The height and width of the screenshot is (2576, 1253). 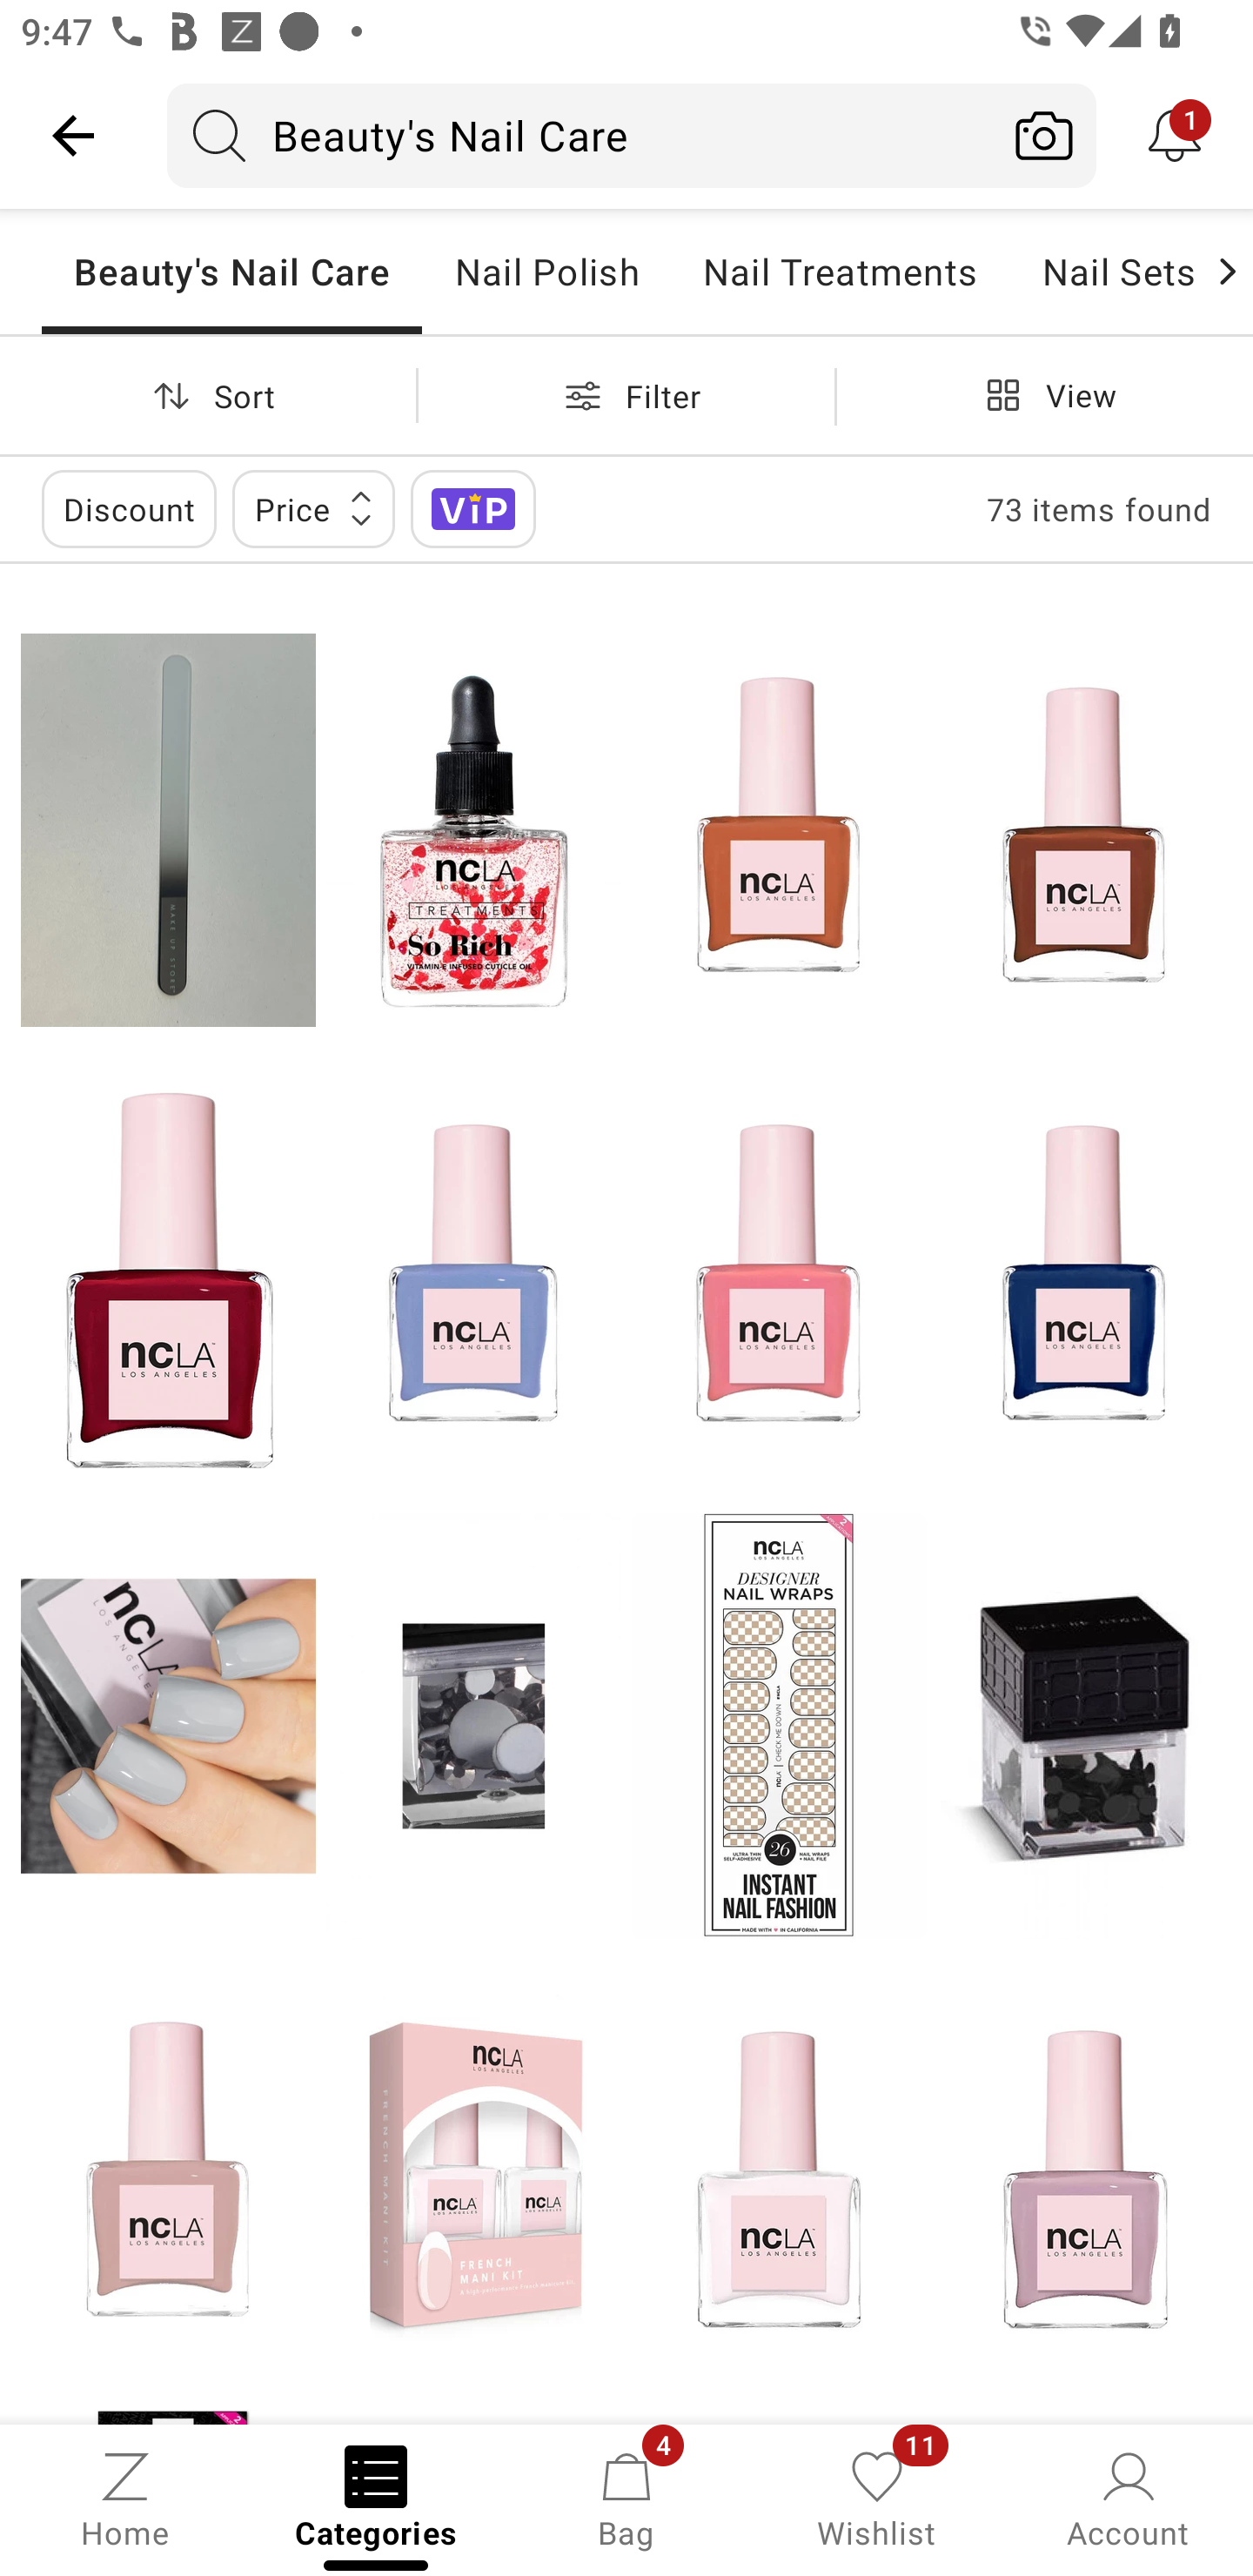 I want to click on View, so click(x=1044, y=395).